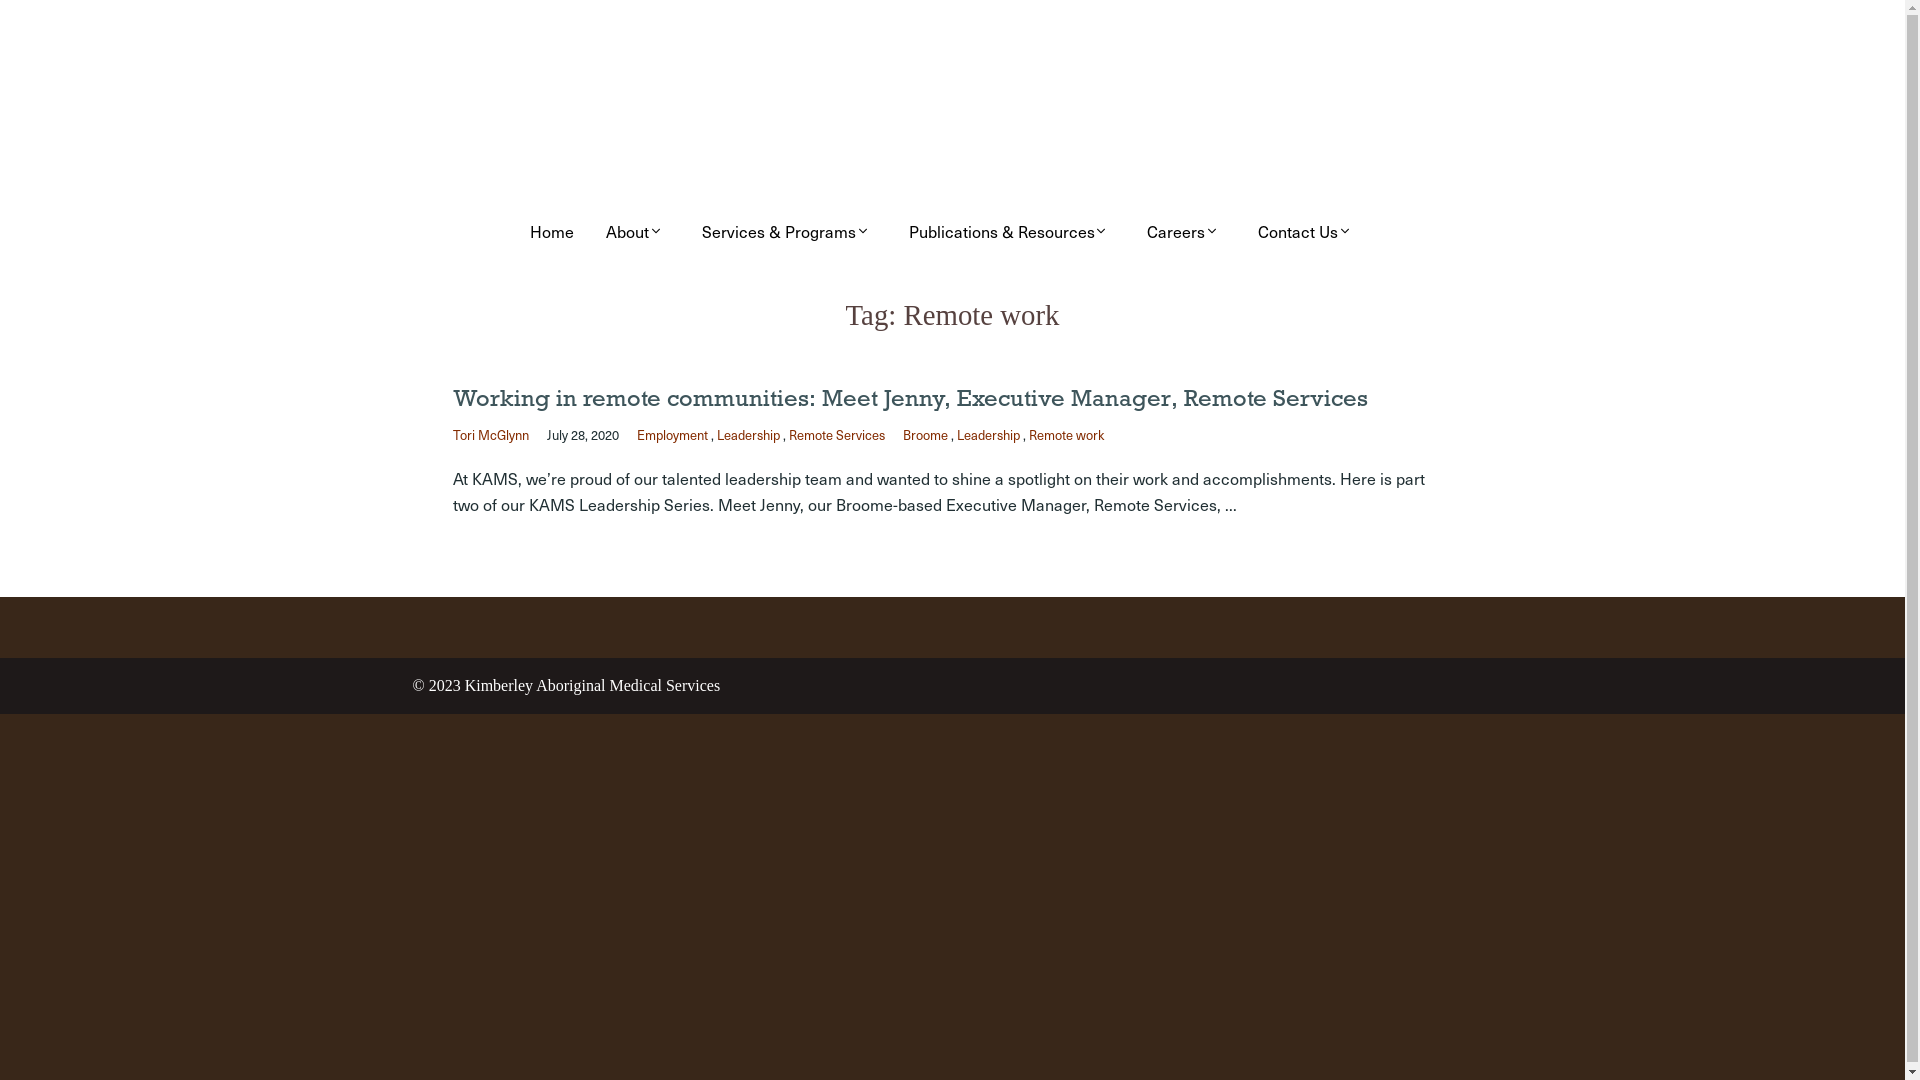  Describe the element at coordinates (748, 434) in the screenshot. I see `Leadership` at that location.